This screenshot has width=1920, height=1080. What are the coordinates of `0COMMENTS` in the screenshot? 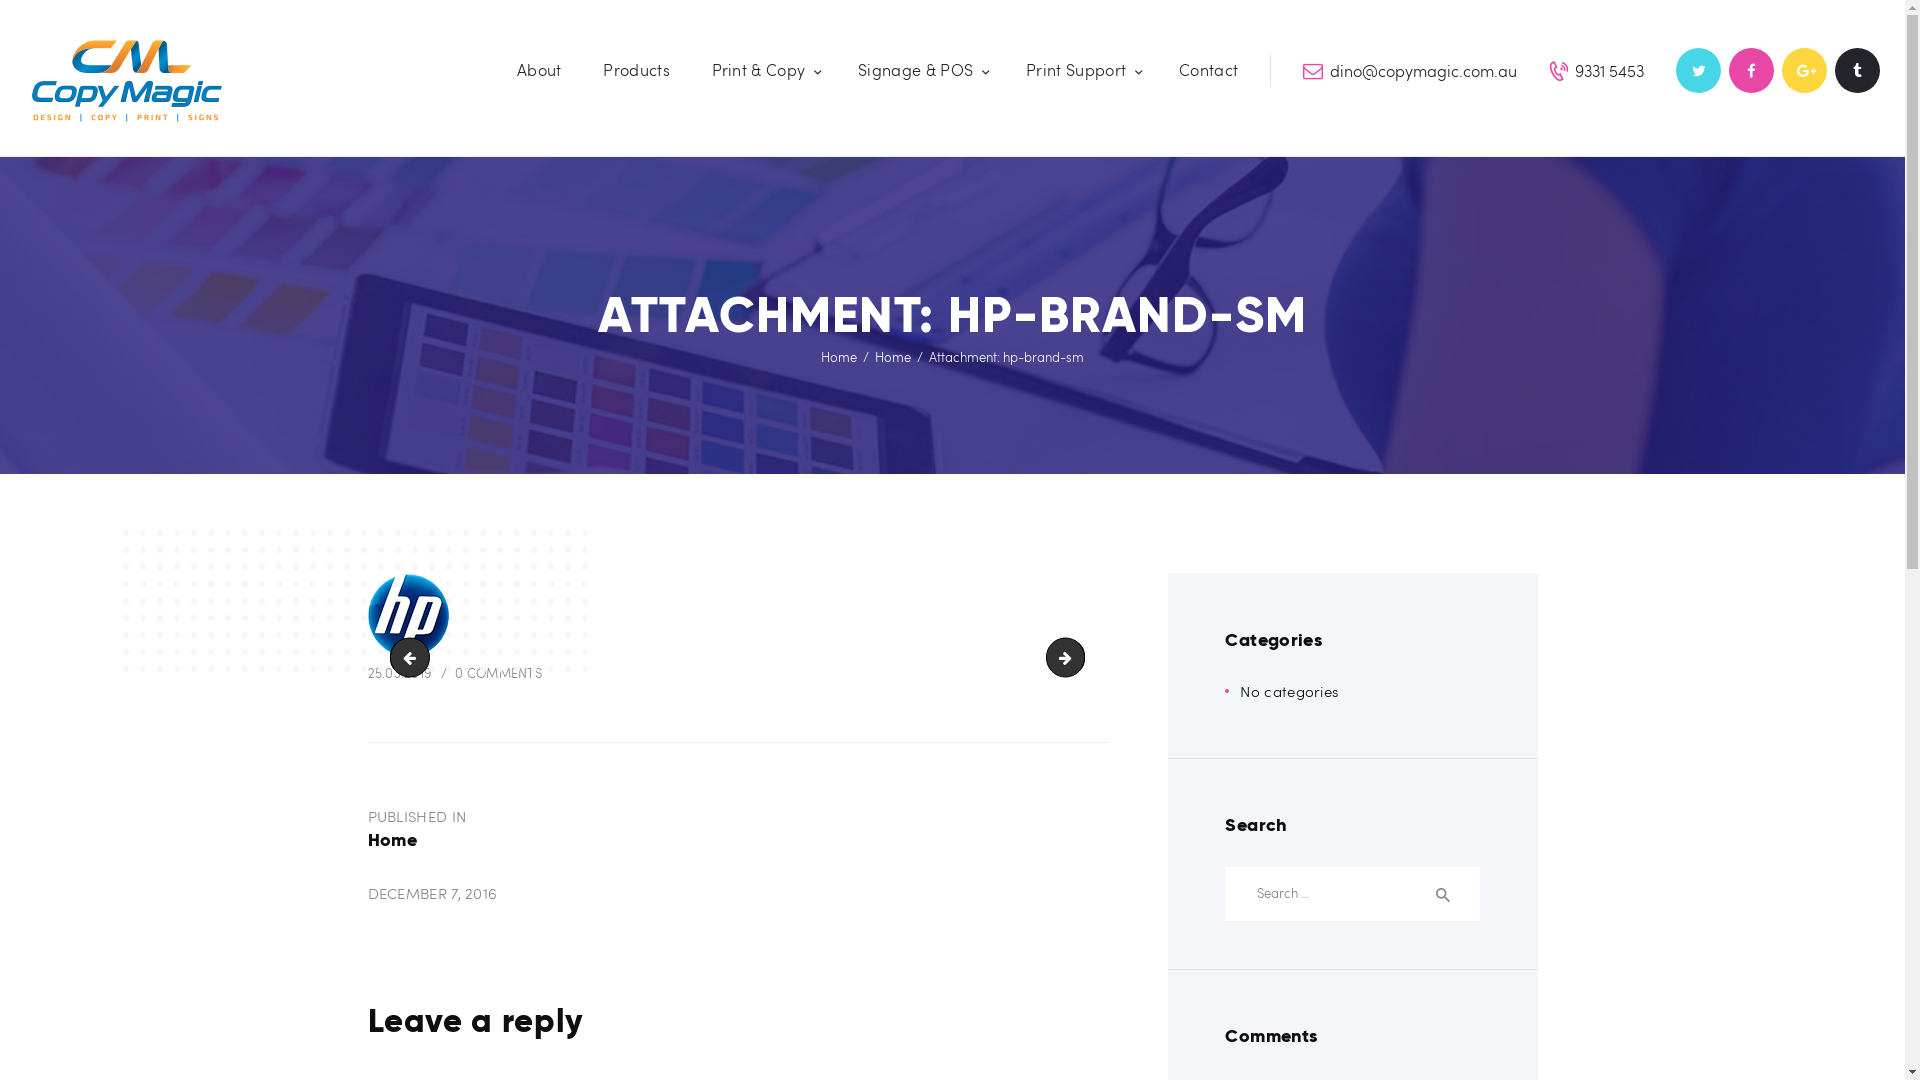 It's located at (488, 673).